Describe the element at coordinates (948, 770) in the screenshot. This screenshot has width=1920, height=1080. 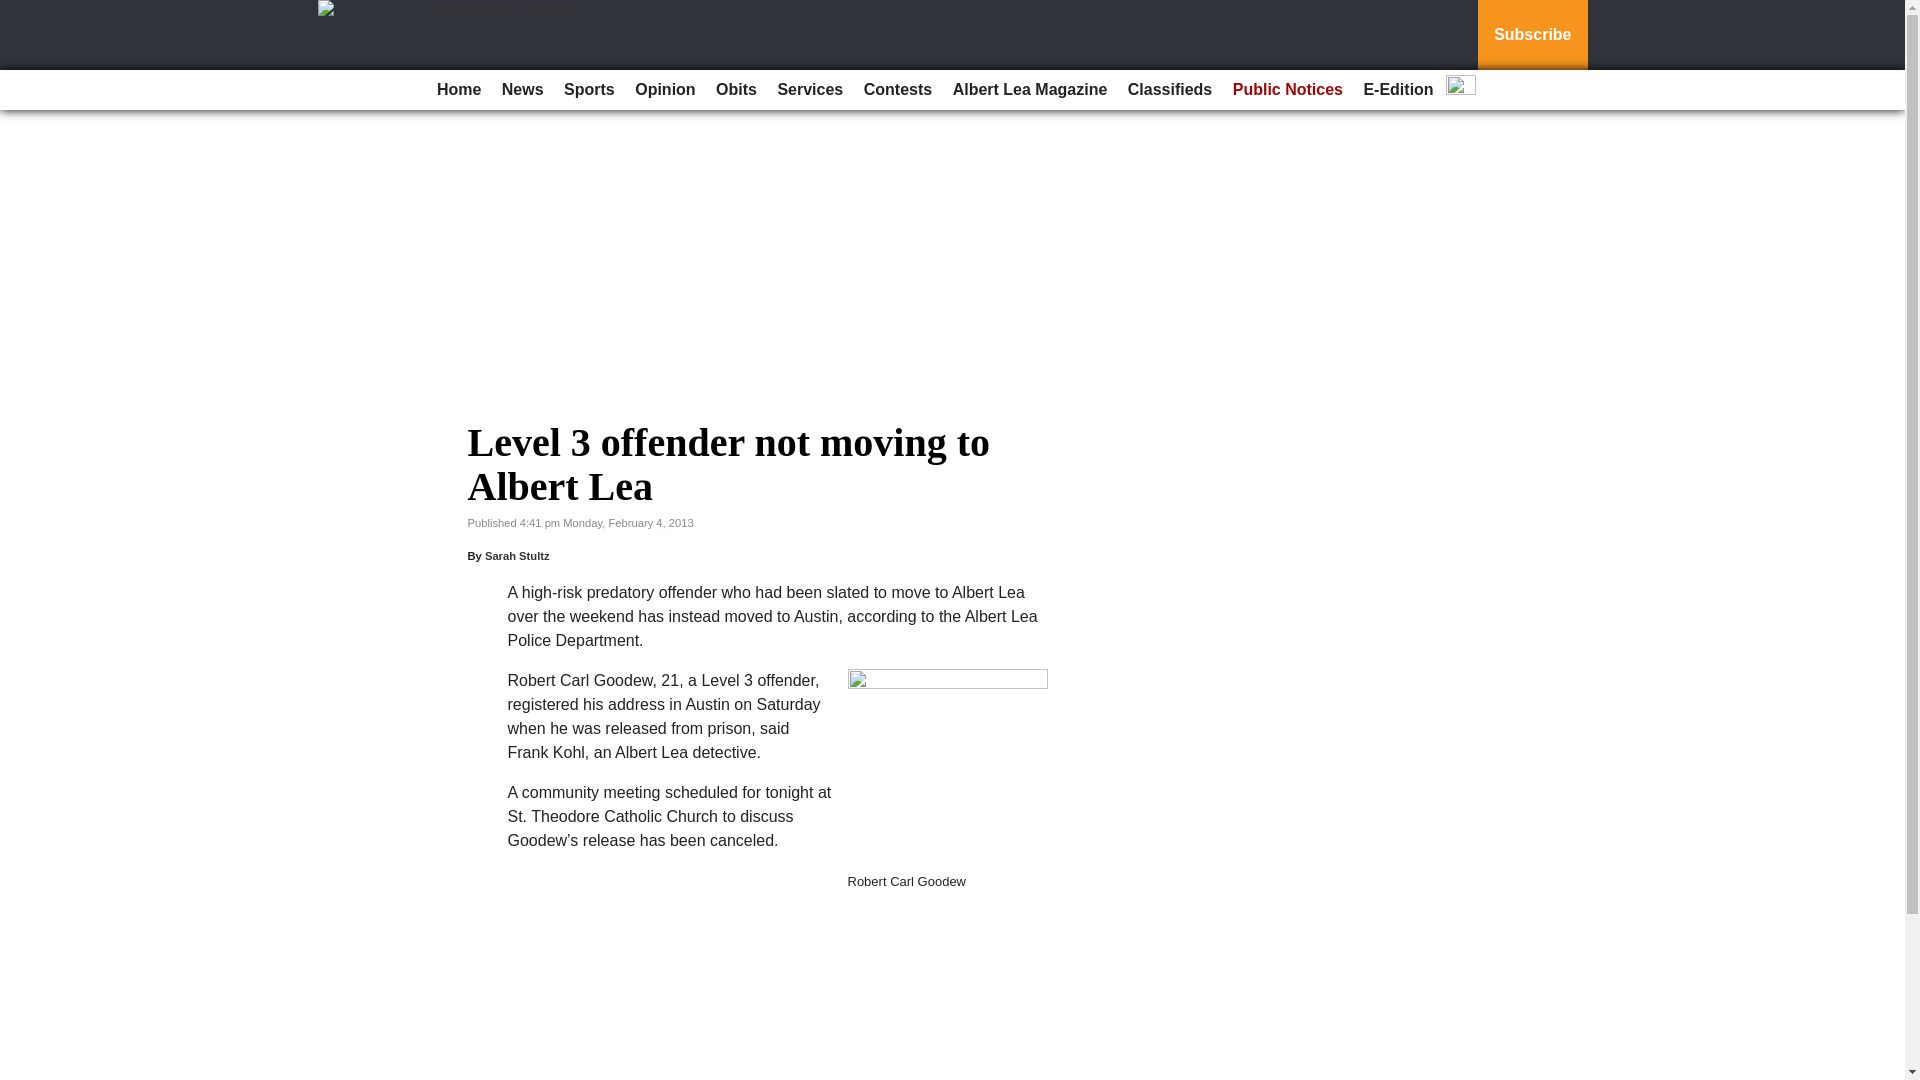
I see `Goodew.Robert` at that location.